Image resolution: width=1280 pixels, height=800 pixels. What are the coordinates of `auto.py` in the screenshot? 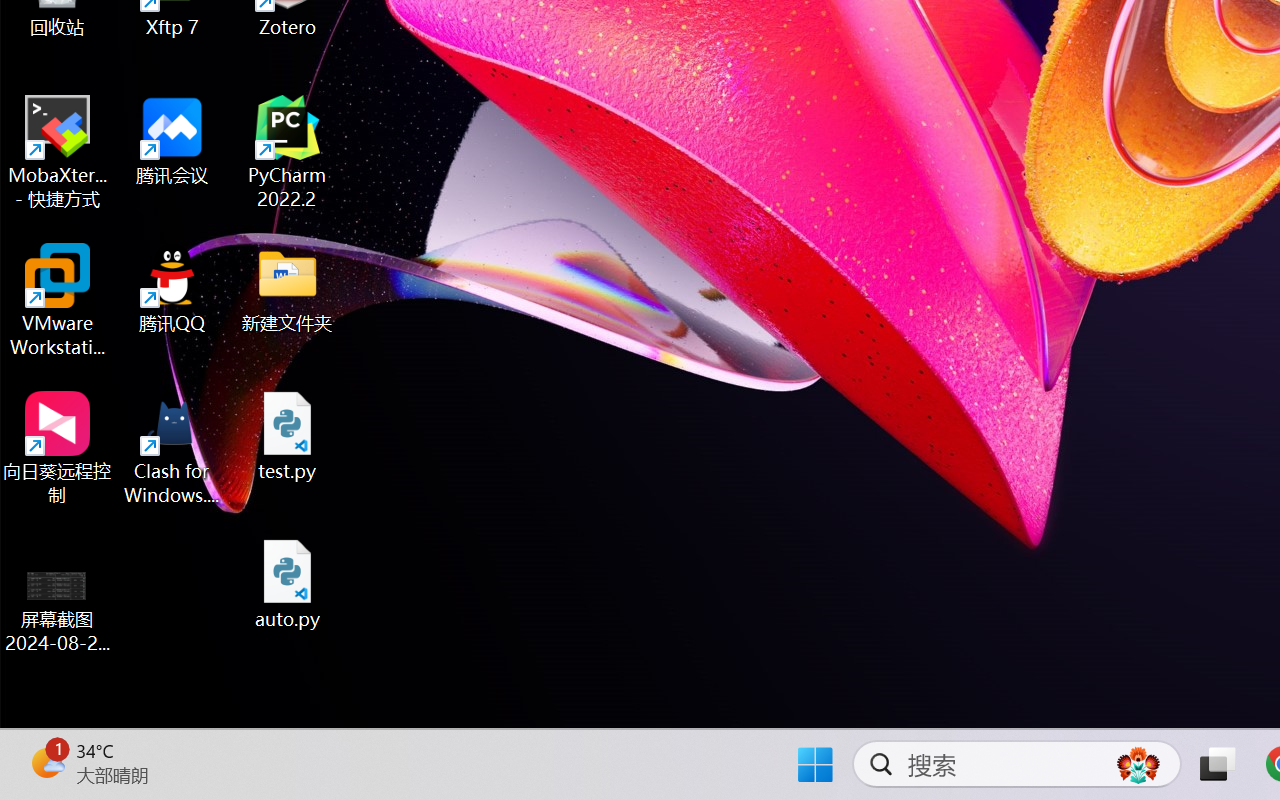 It's located at (288, 584).